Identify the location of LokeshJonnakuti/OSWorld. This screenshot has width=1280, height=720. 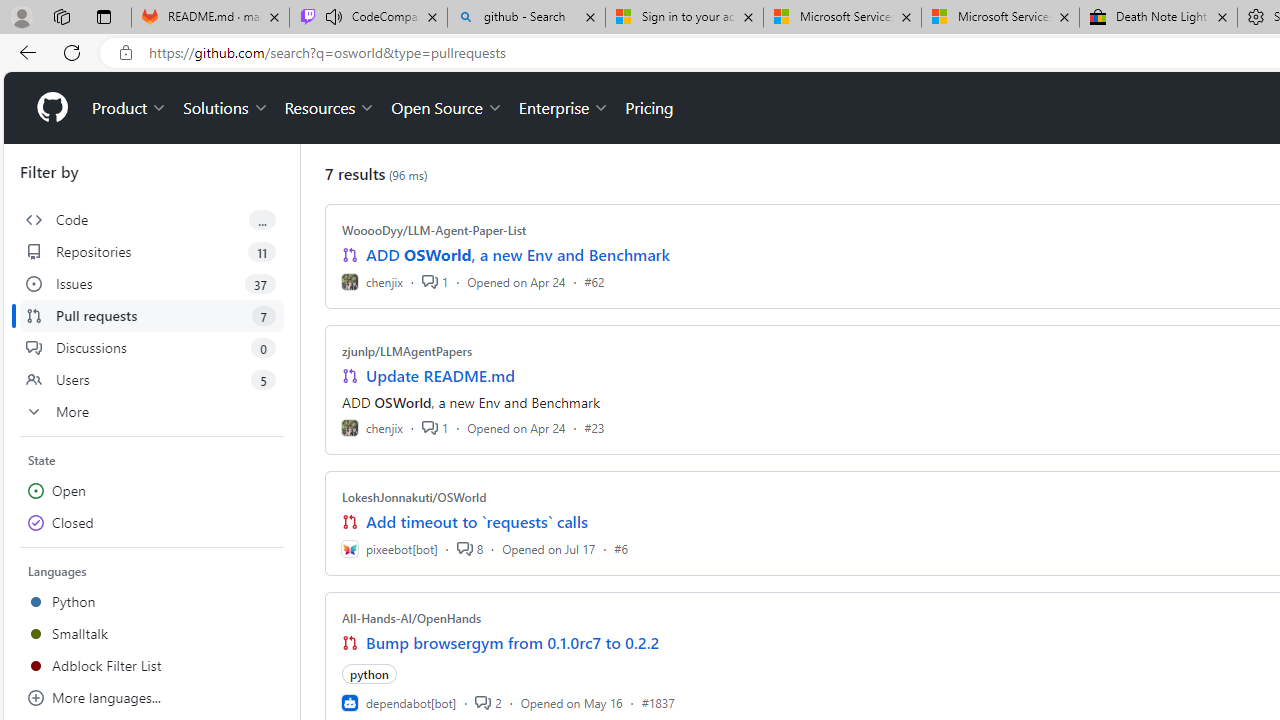
(414, 497).